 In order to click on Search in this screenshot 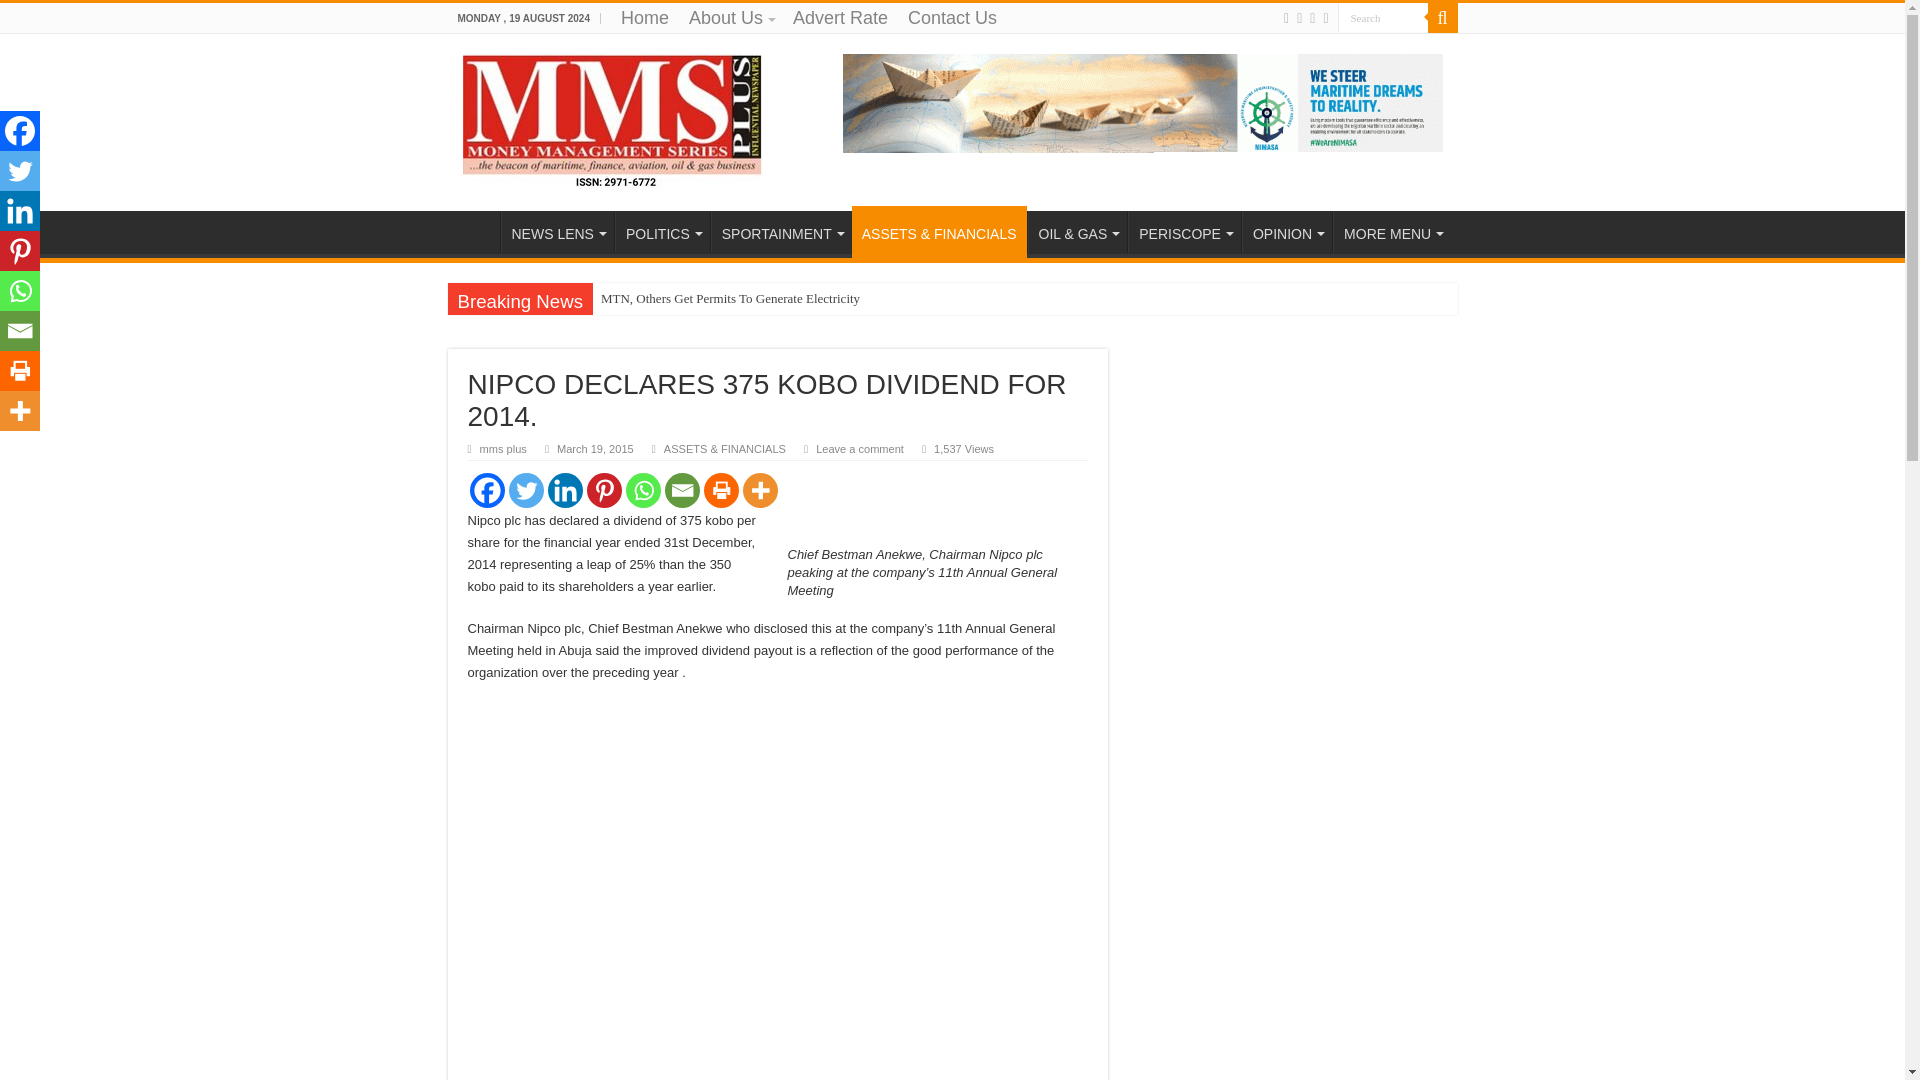, I will do `click(1442, 18)`.